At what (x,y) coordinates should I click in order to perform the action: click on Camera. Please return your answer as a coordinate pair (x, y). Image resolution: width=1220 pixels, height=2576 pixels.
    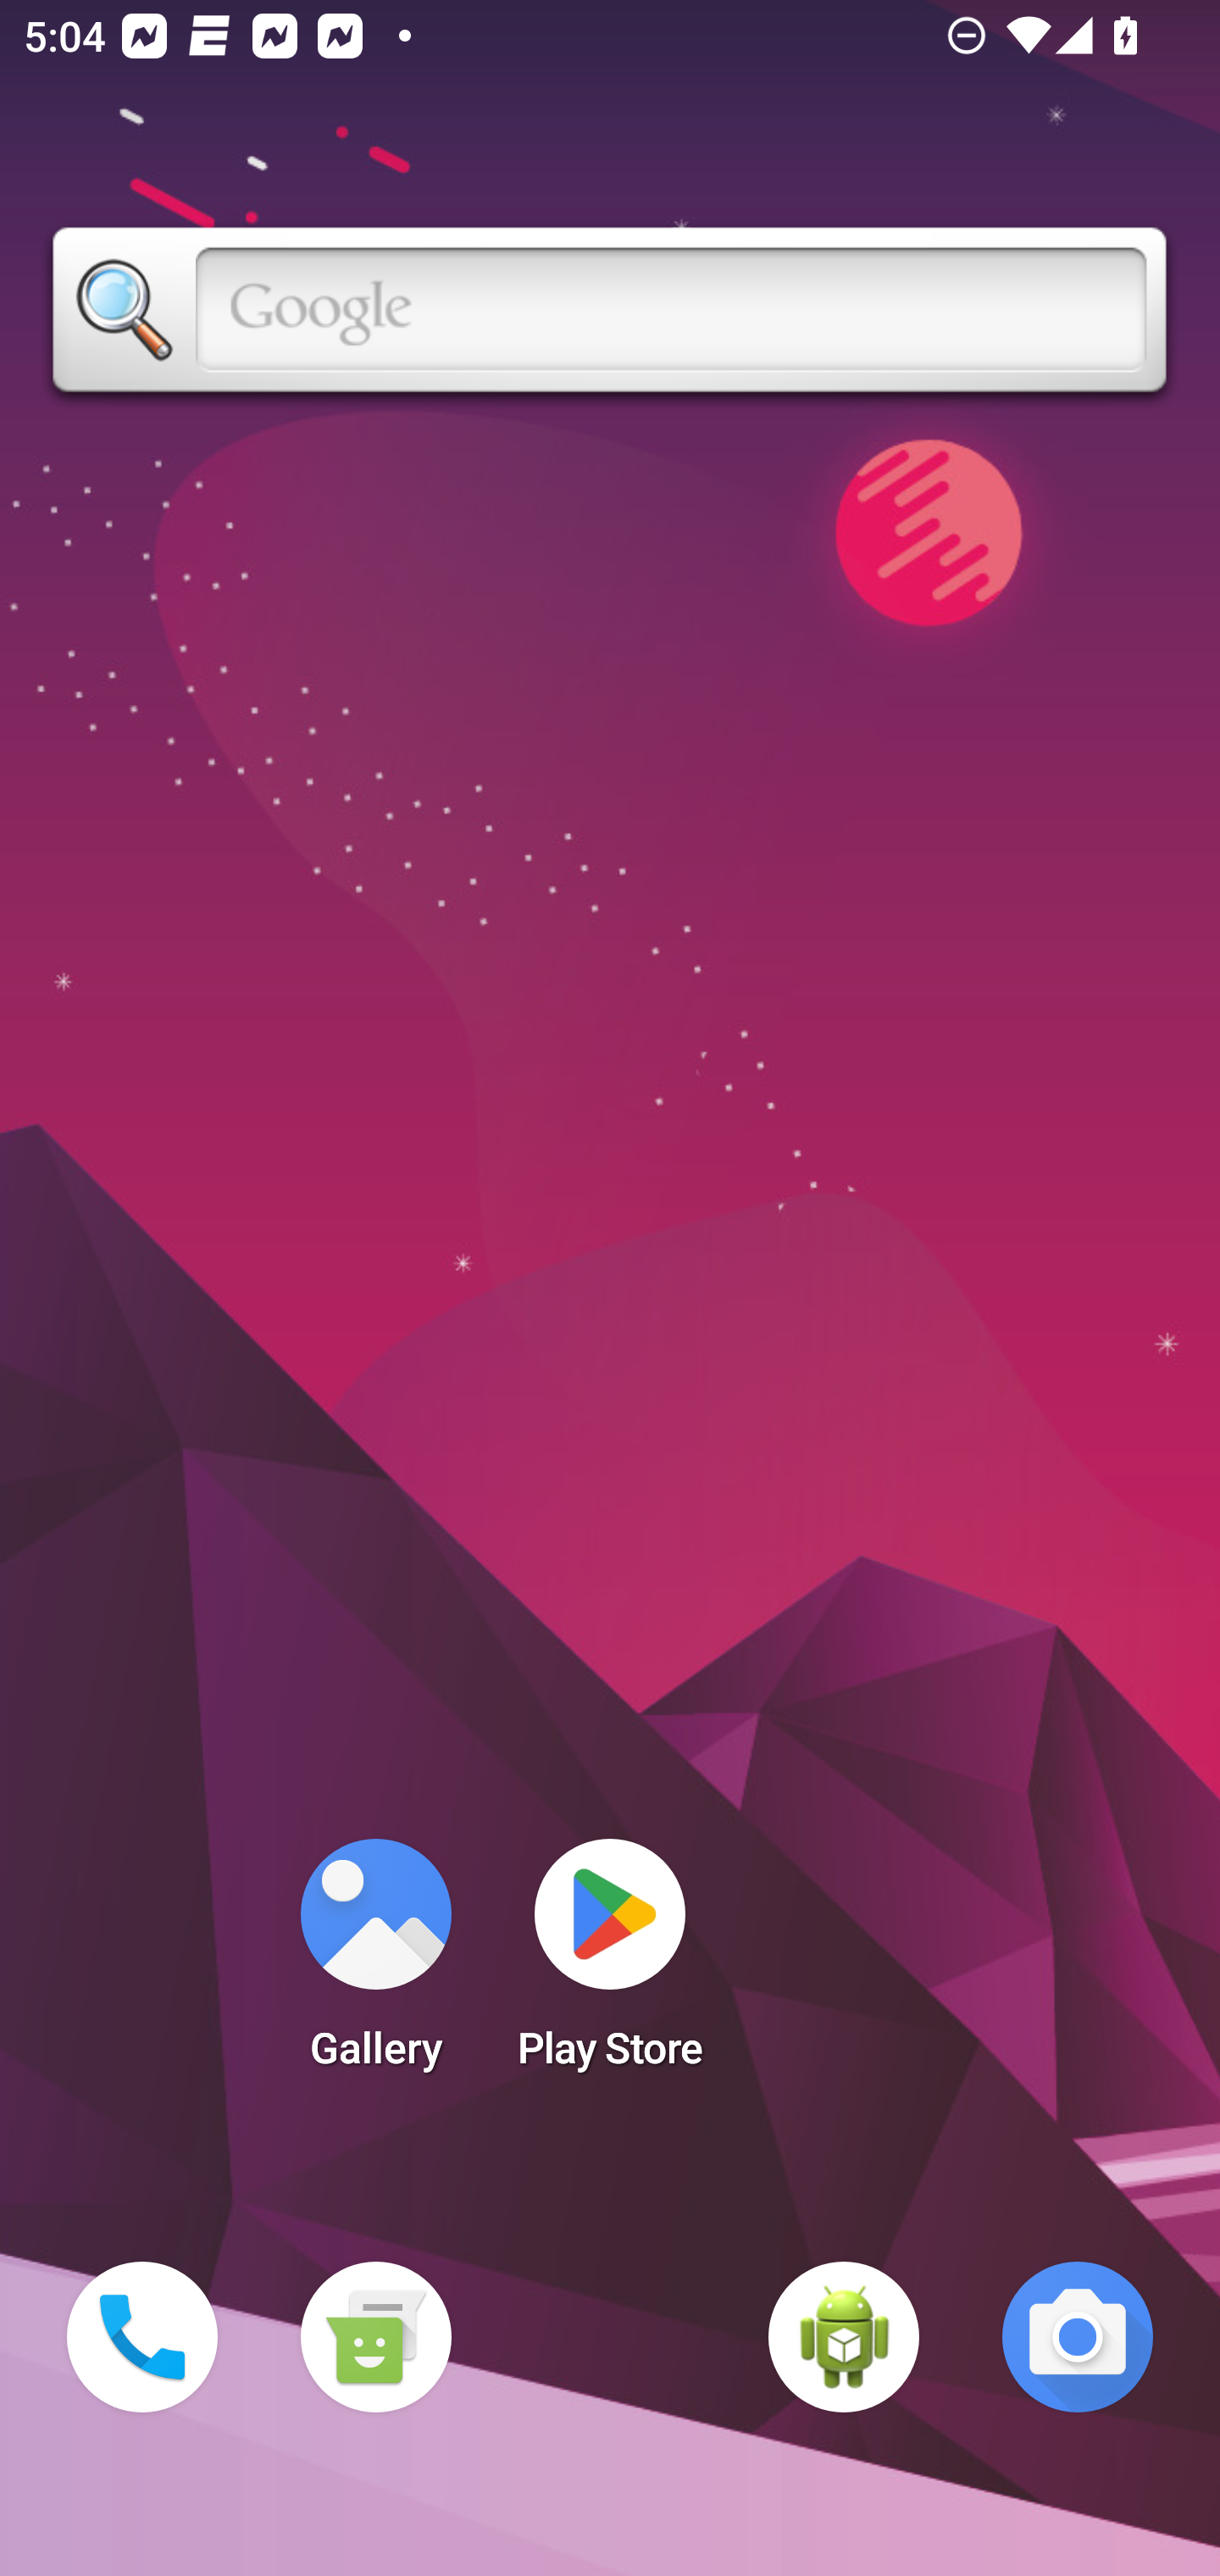
    Looking at the image, I should click on (1078, 2337).